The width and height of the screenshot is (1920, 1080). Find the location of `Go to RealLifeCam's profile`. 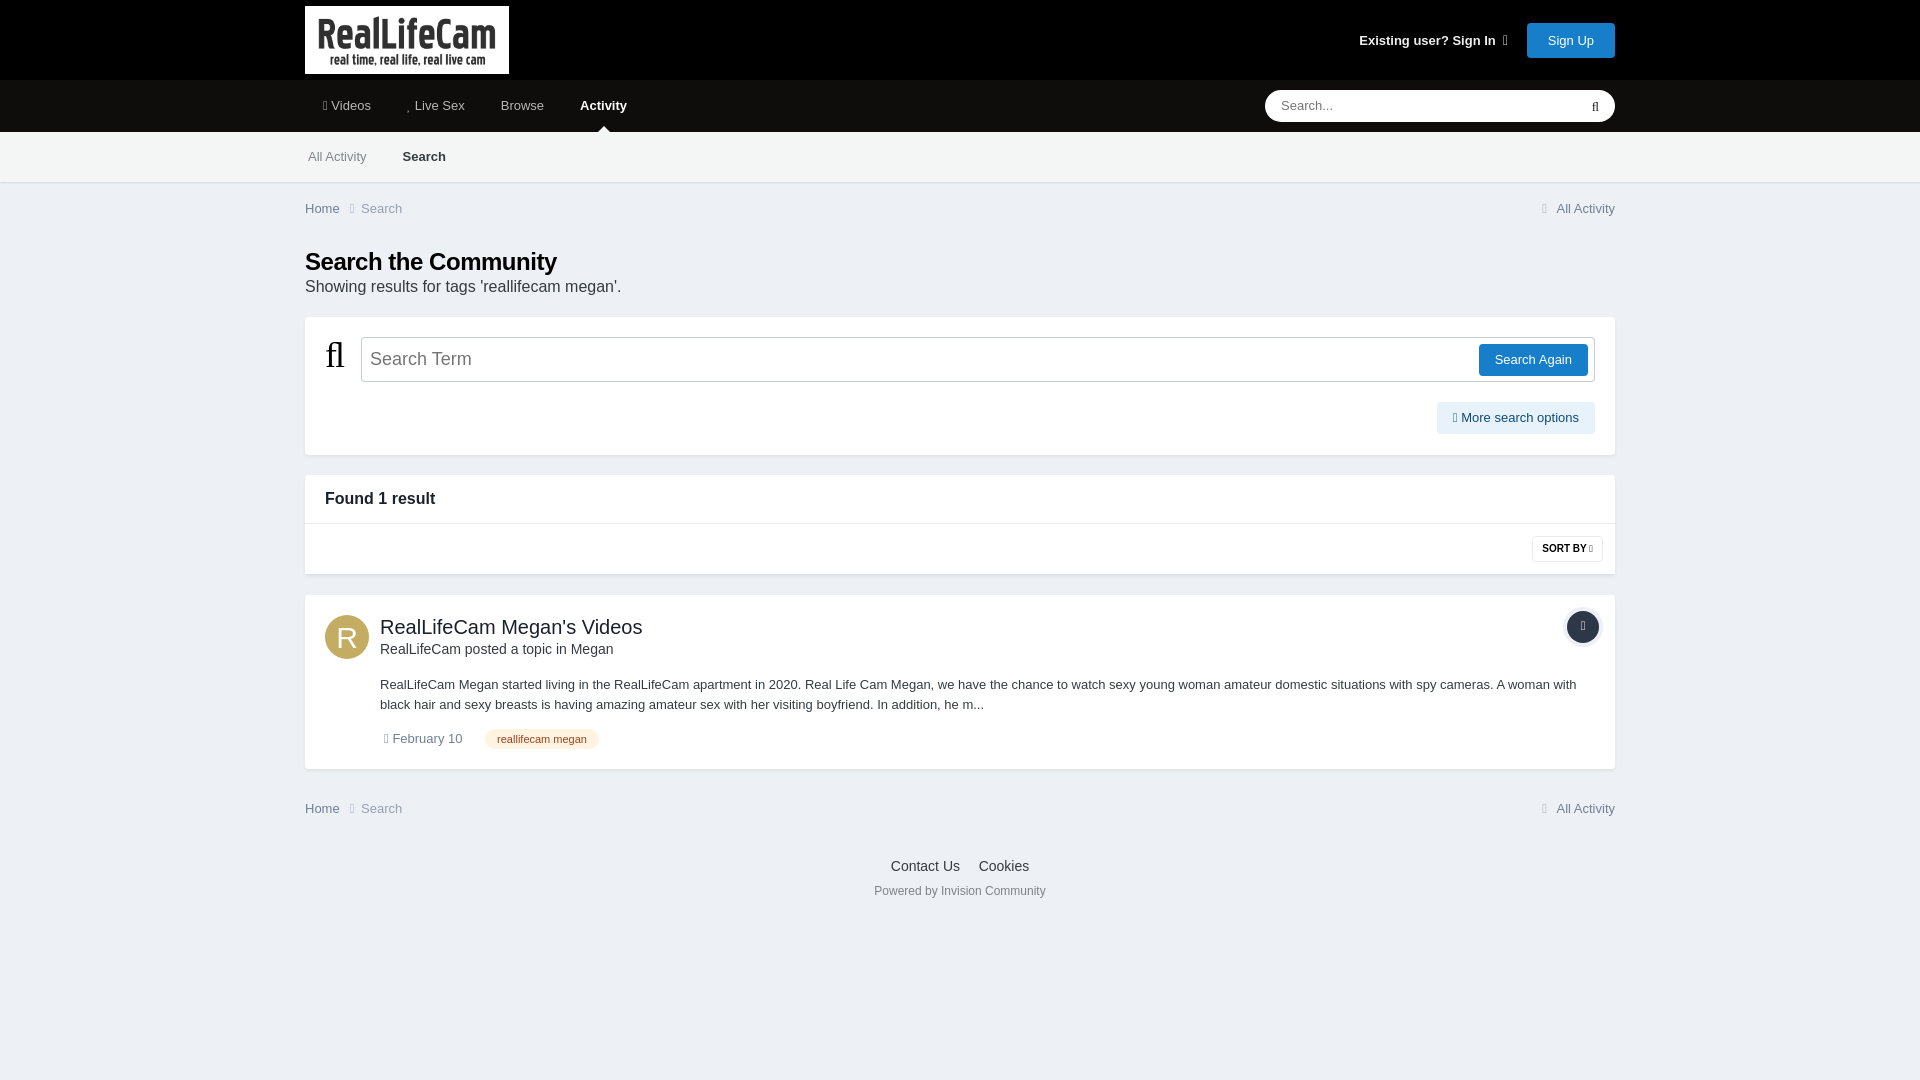

Go to RealLifeCam's profile is located at coordinates (346, 636).